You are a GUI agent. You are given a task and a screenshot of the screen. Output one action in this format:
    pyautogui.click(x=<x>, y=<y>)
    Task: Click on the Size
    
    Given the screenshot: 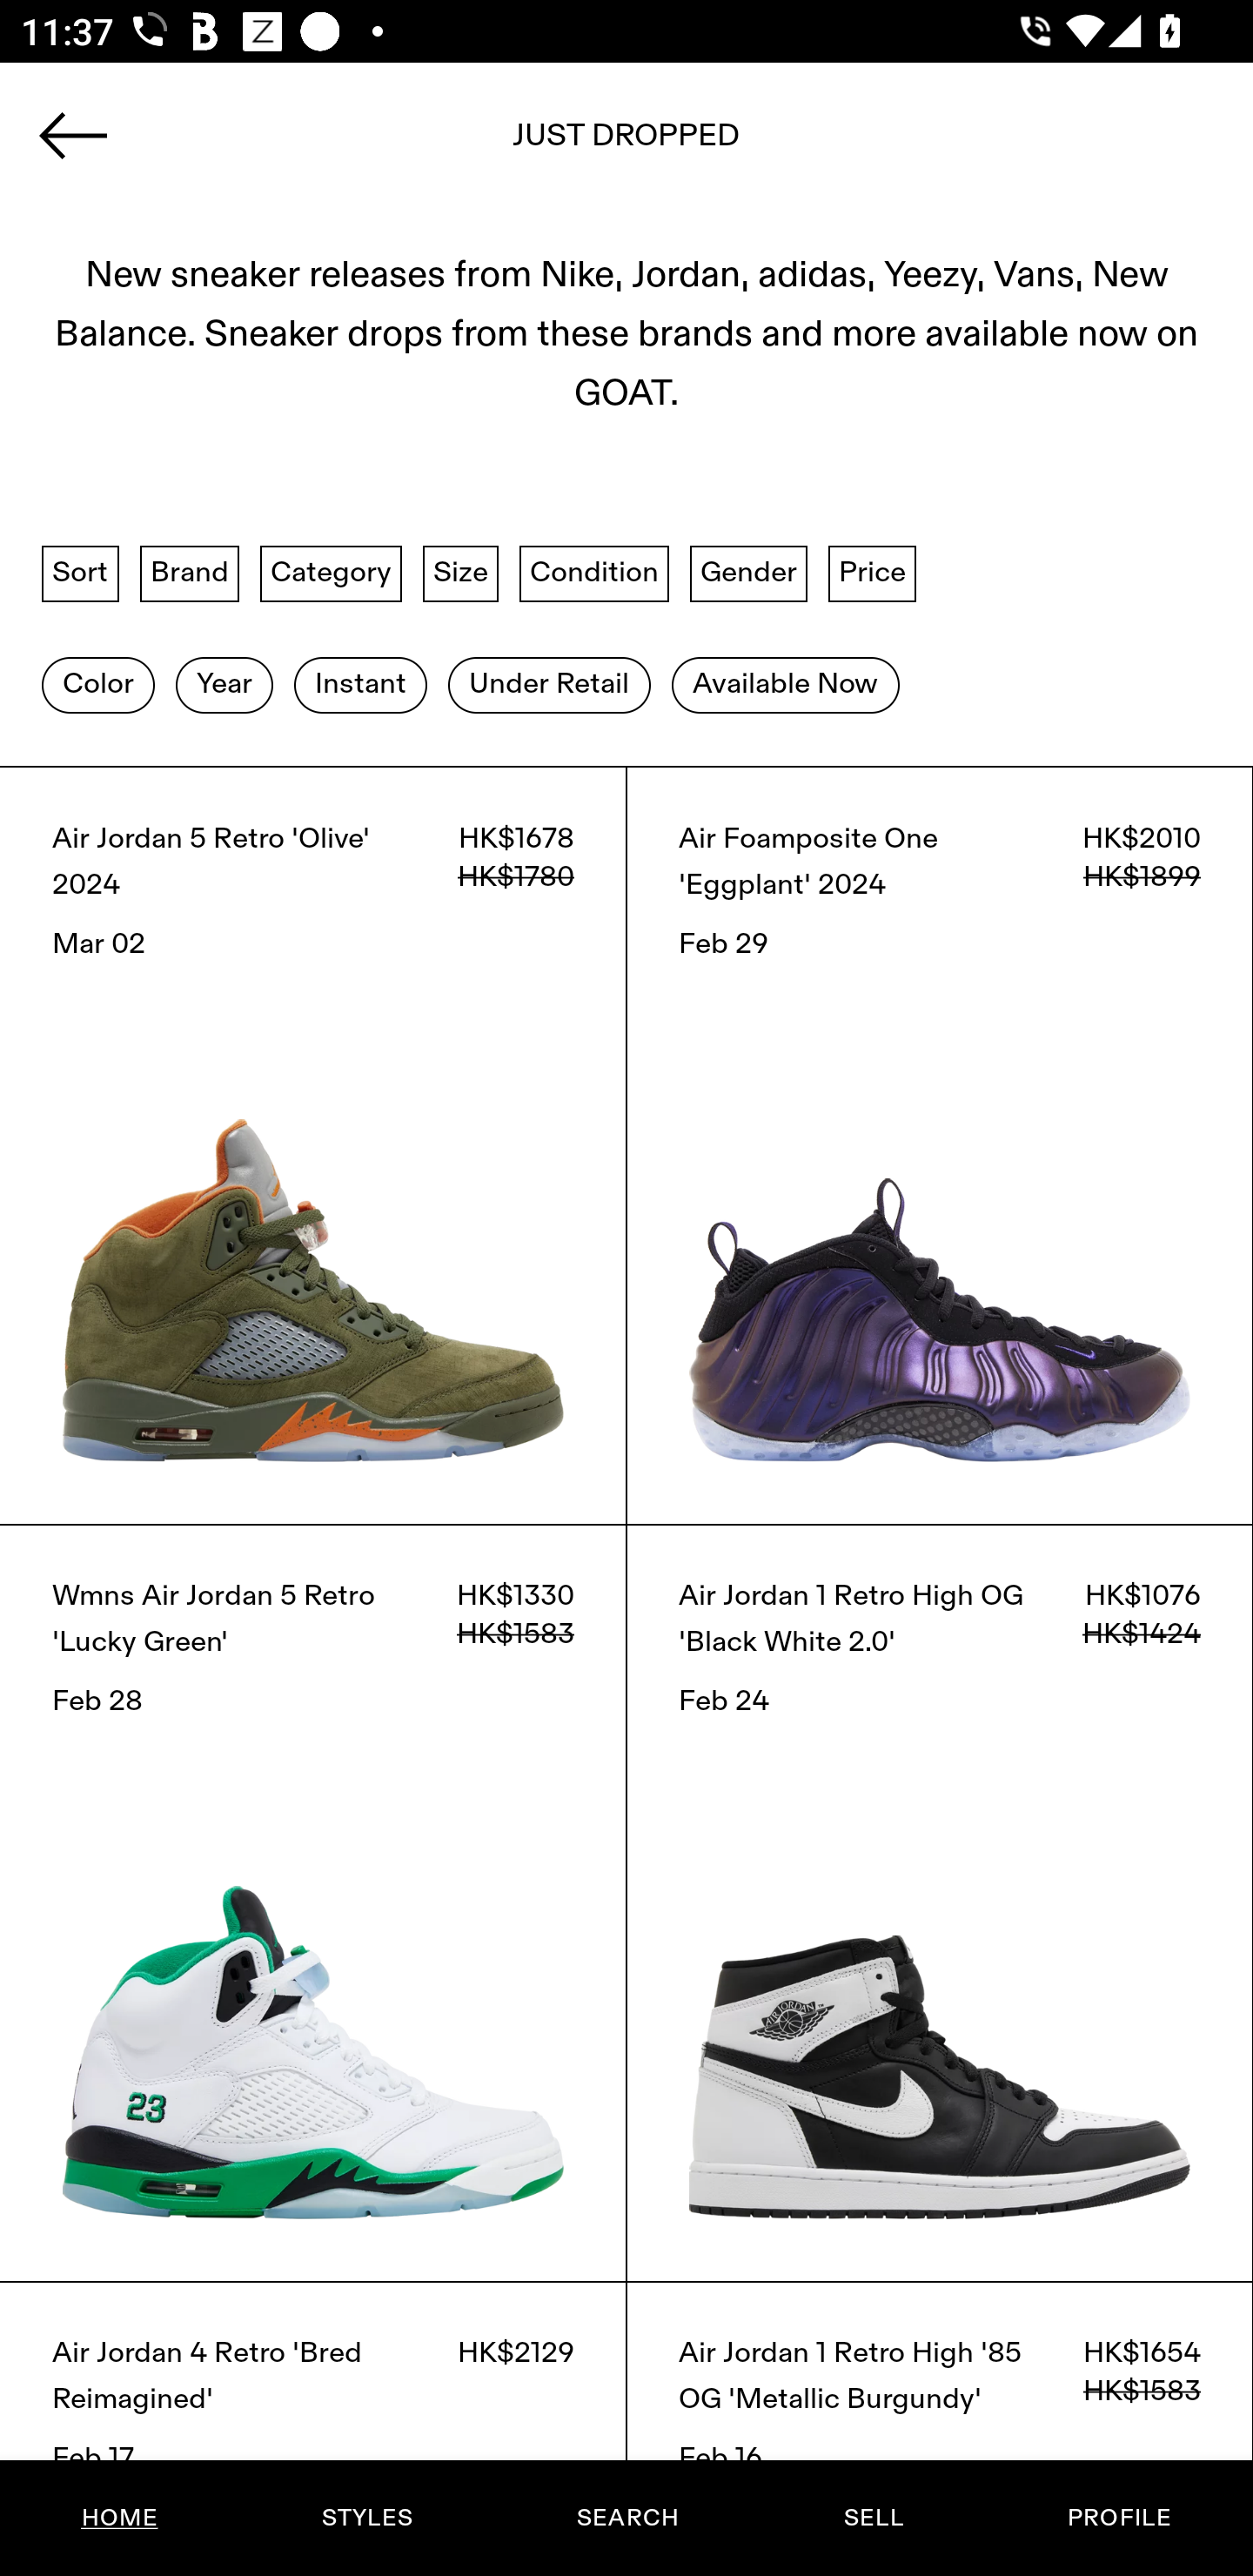 What is the action you would take?
    pyautogui.click(x=461, y=573)
    